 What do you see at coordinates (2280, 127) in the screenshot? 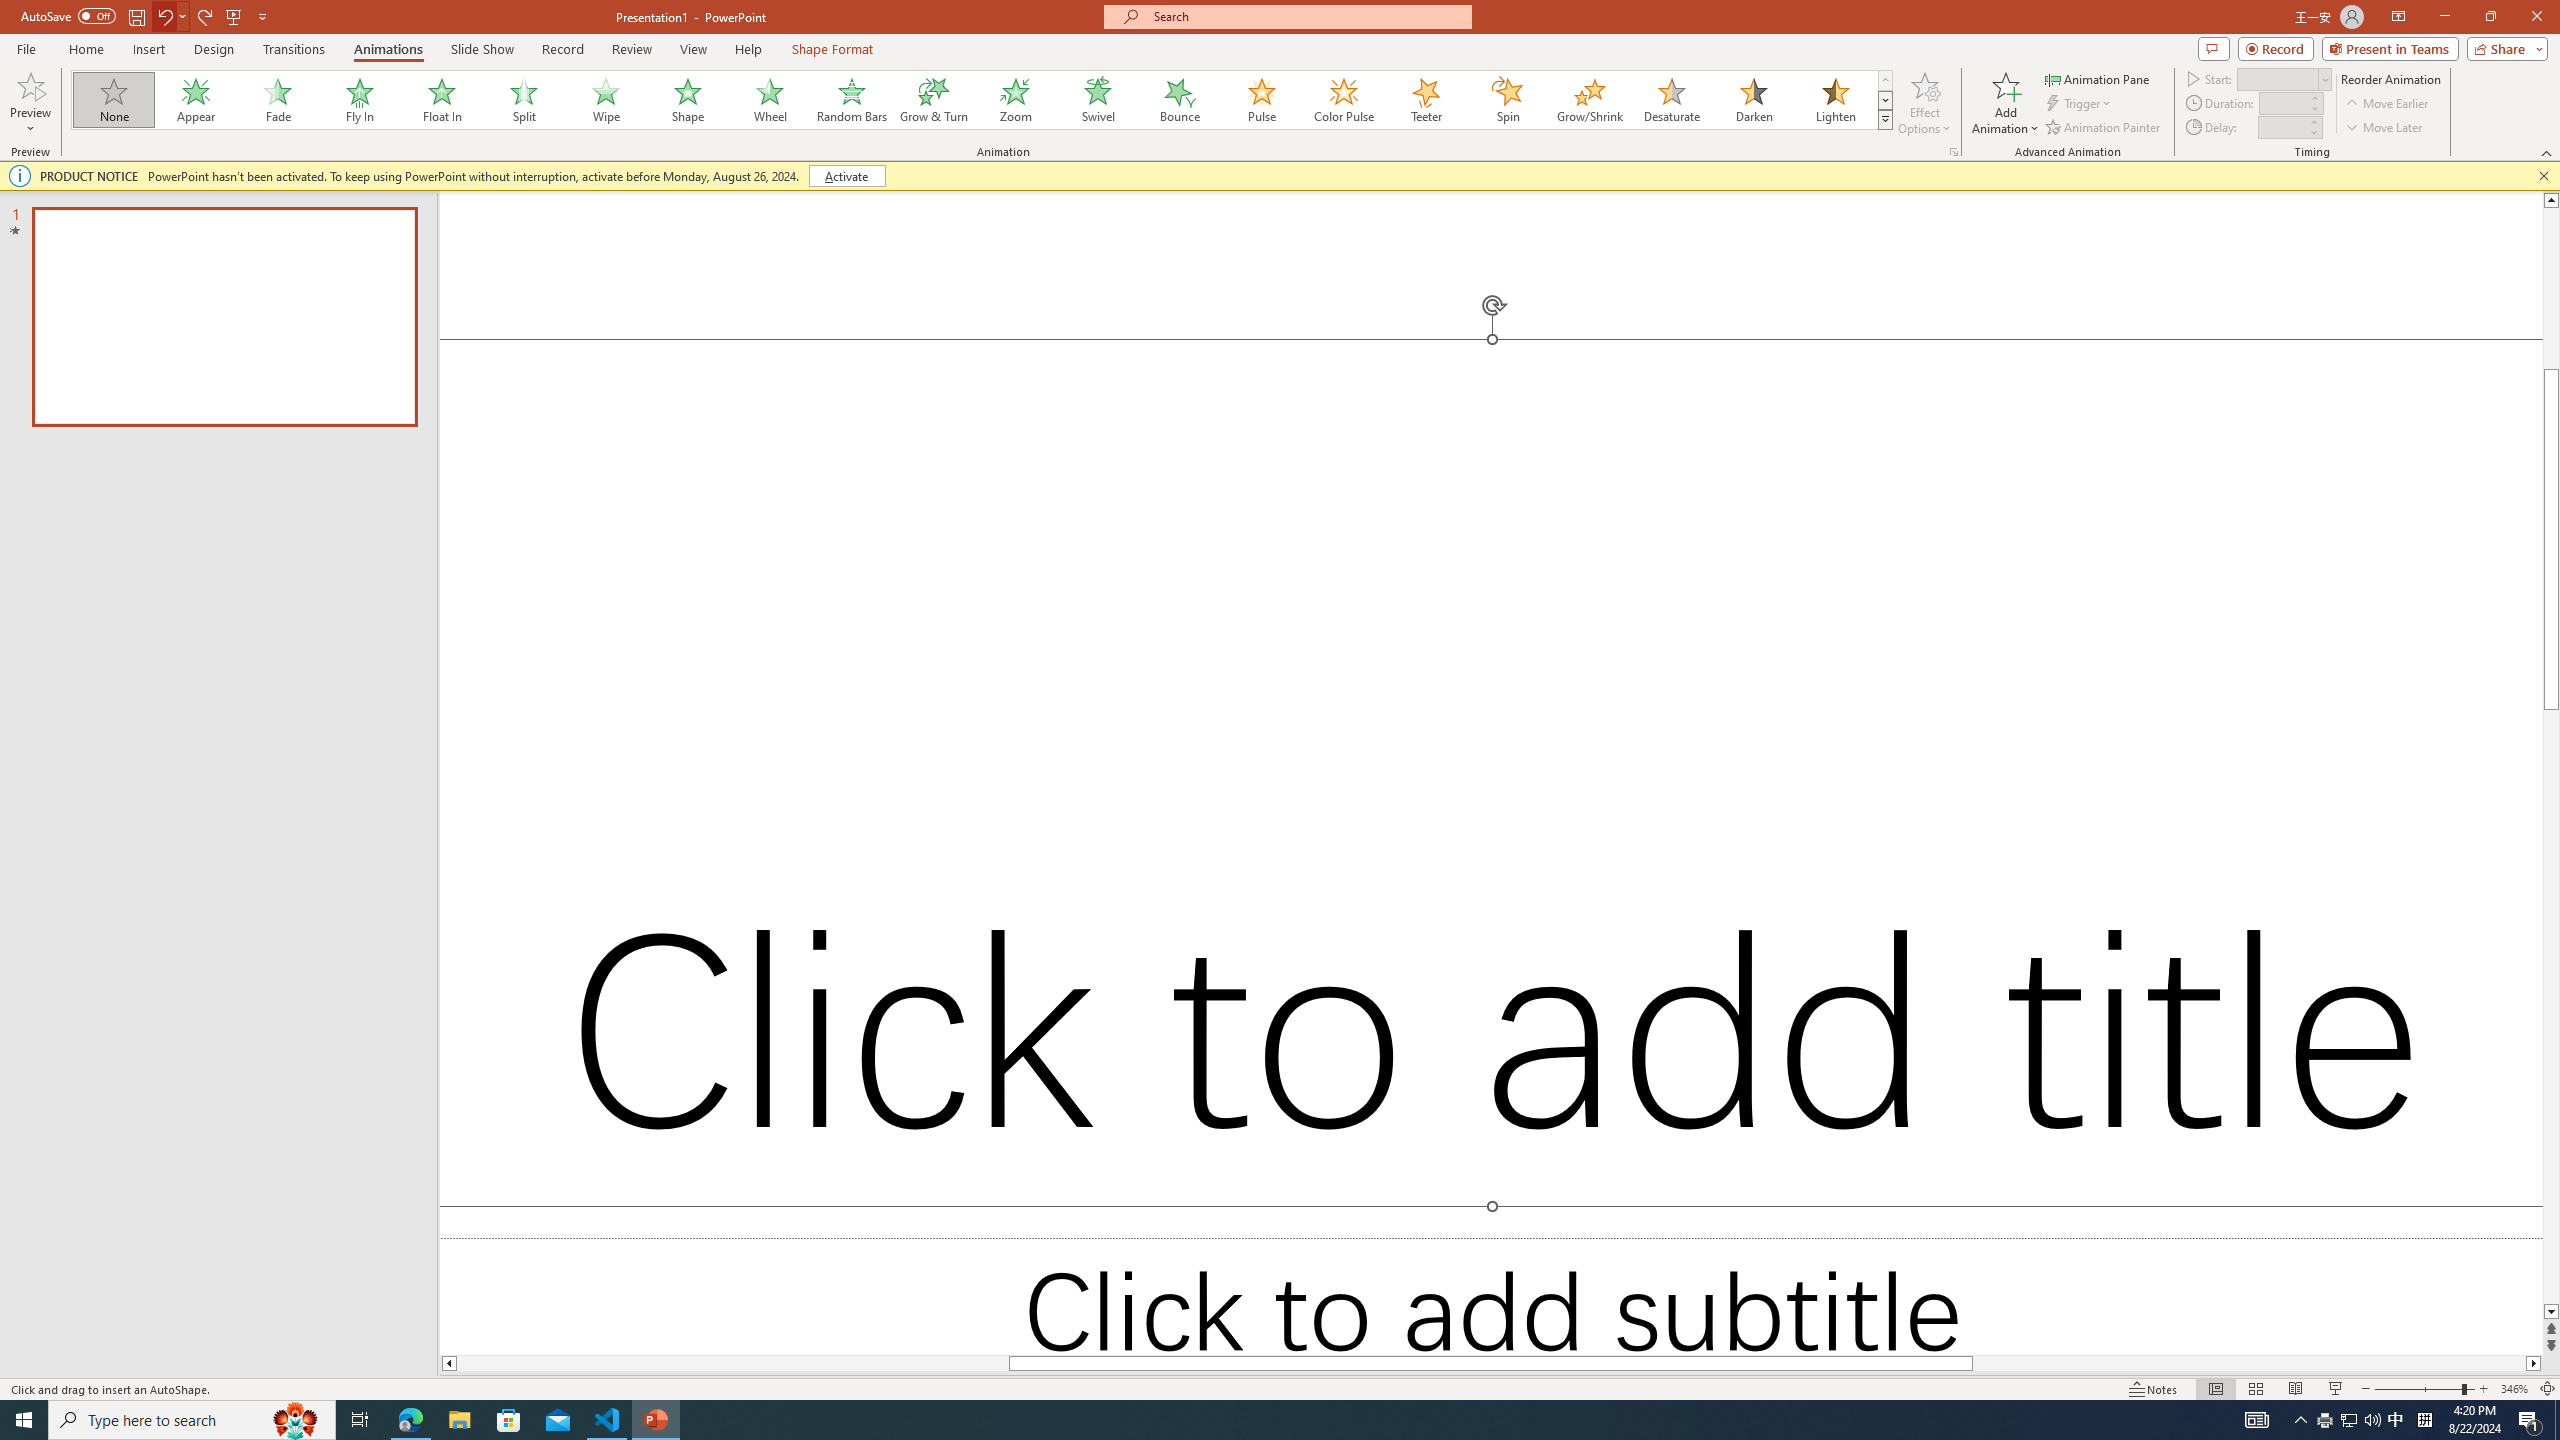
I see `Animation Delay` at bounding box center [2280, 127].